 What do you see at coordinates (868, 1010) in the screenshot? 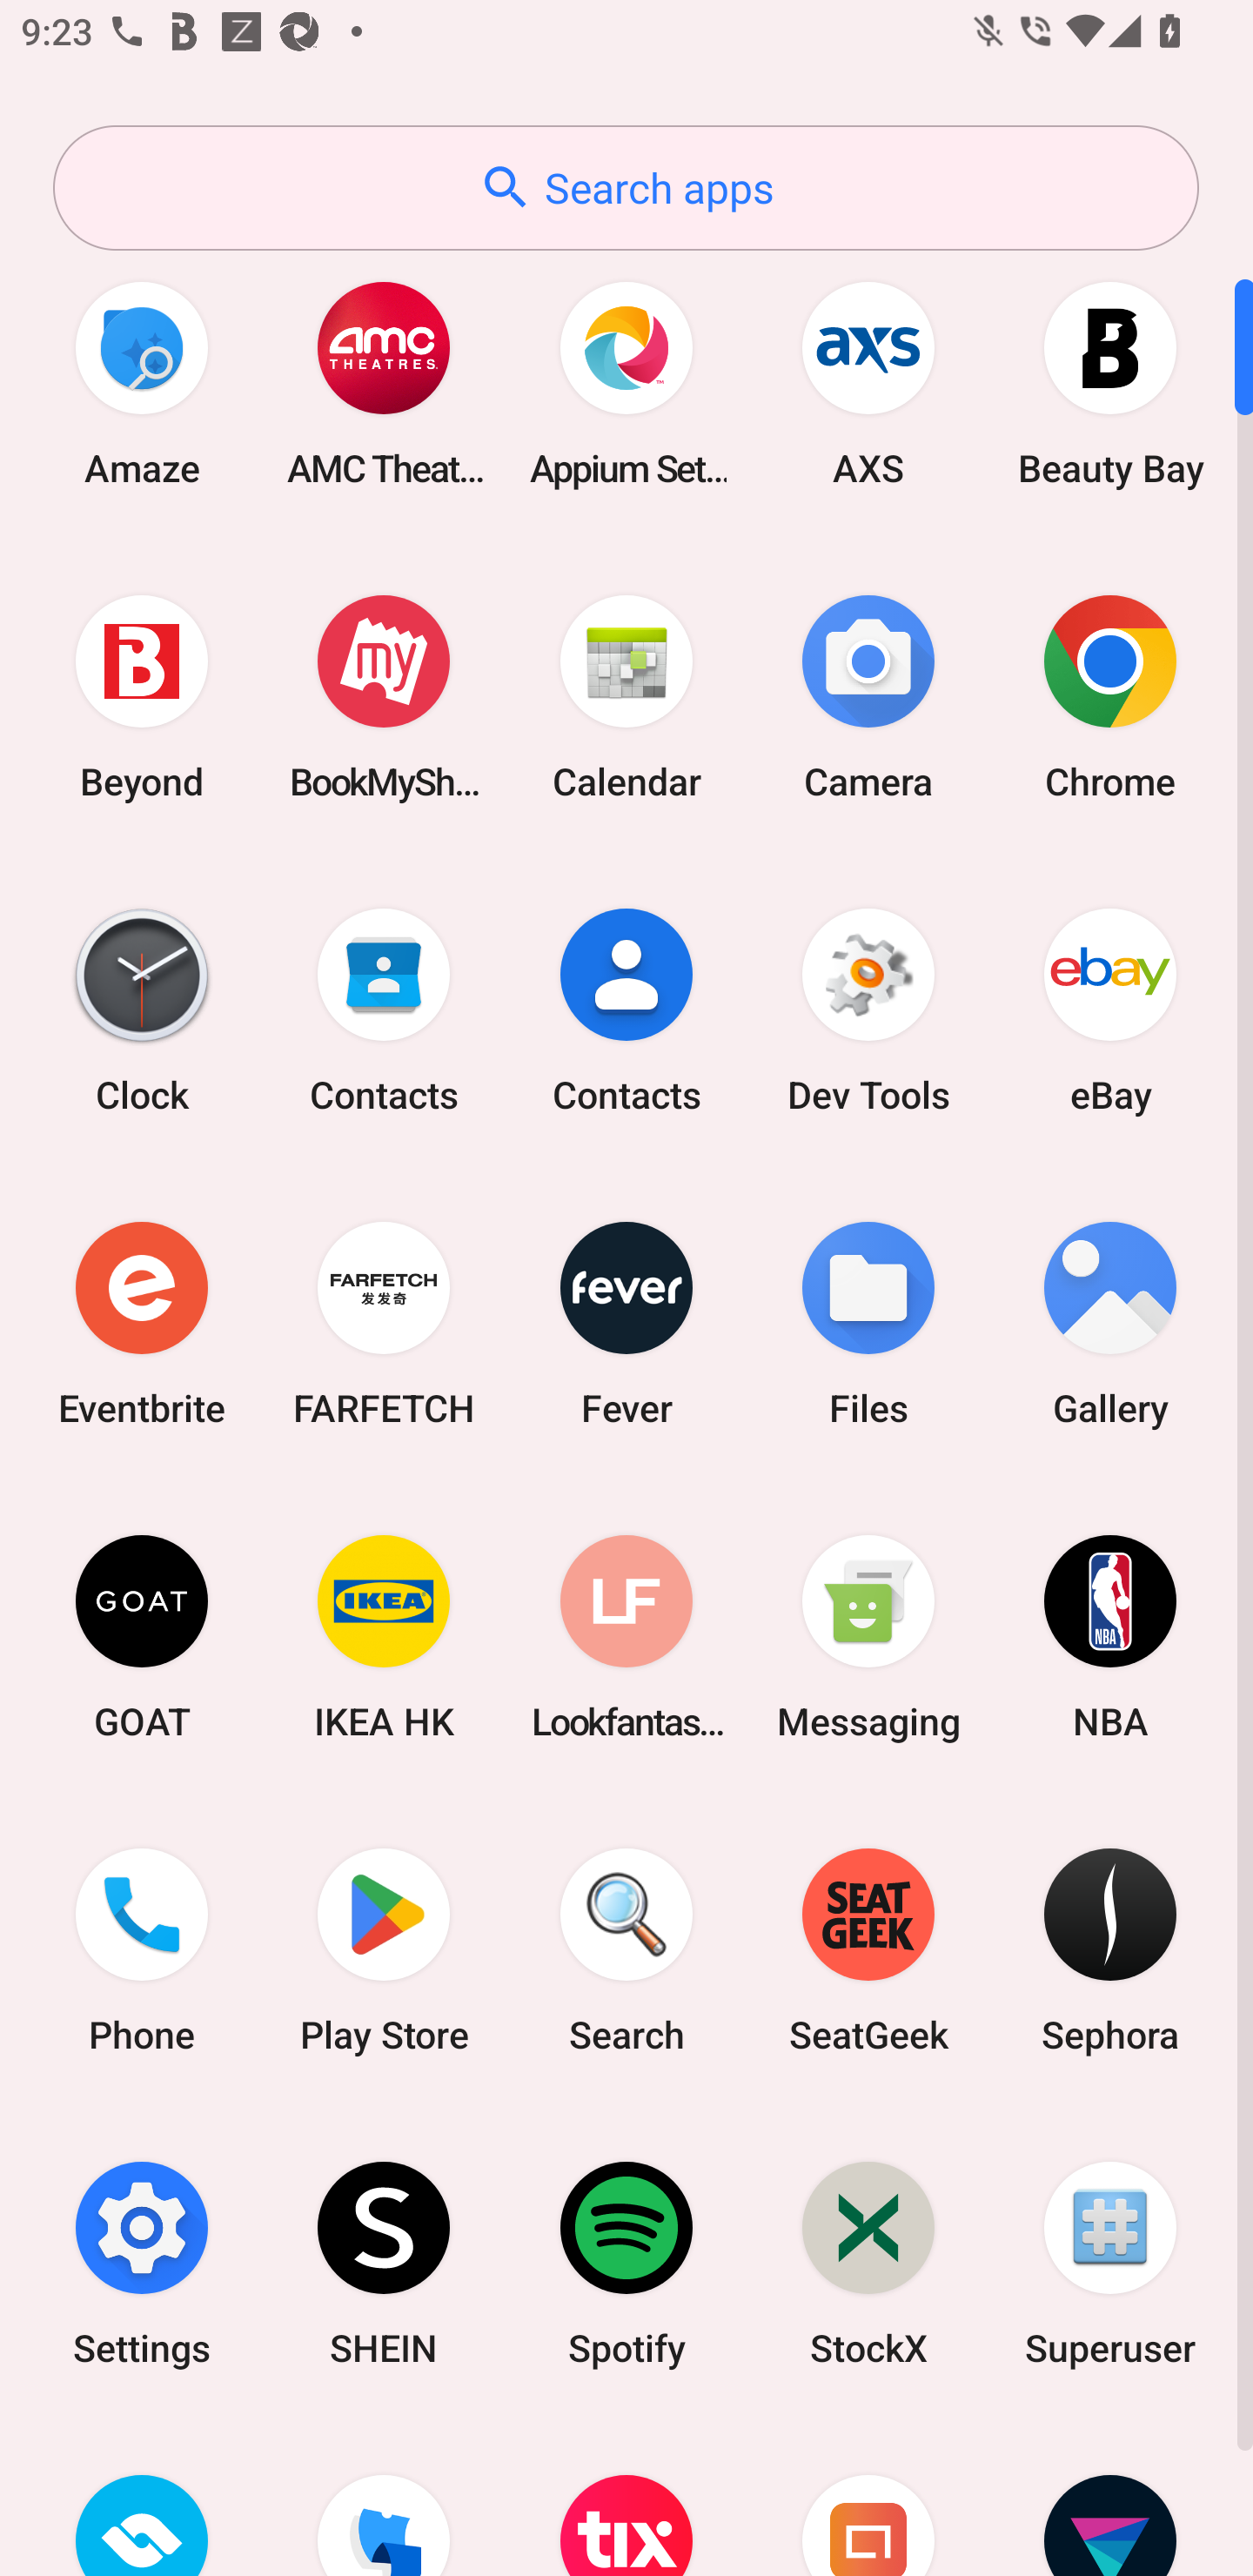
I see `Dev Tools` at bounding box center [868, 1010].